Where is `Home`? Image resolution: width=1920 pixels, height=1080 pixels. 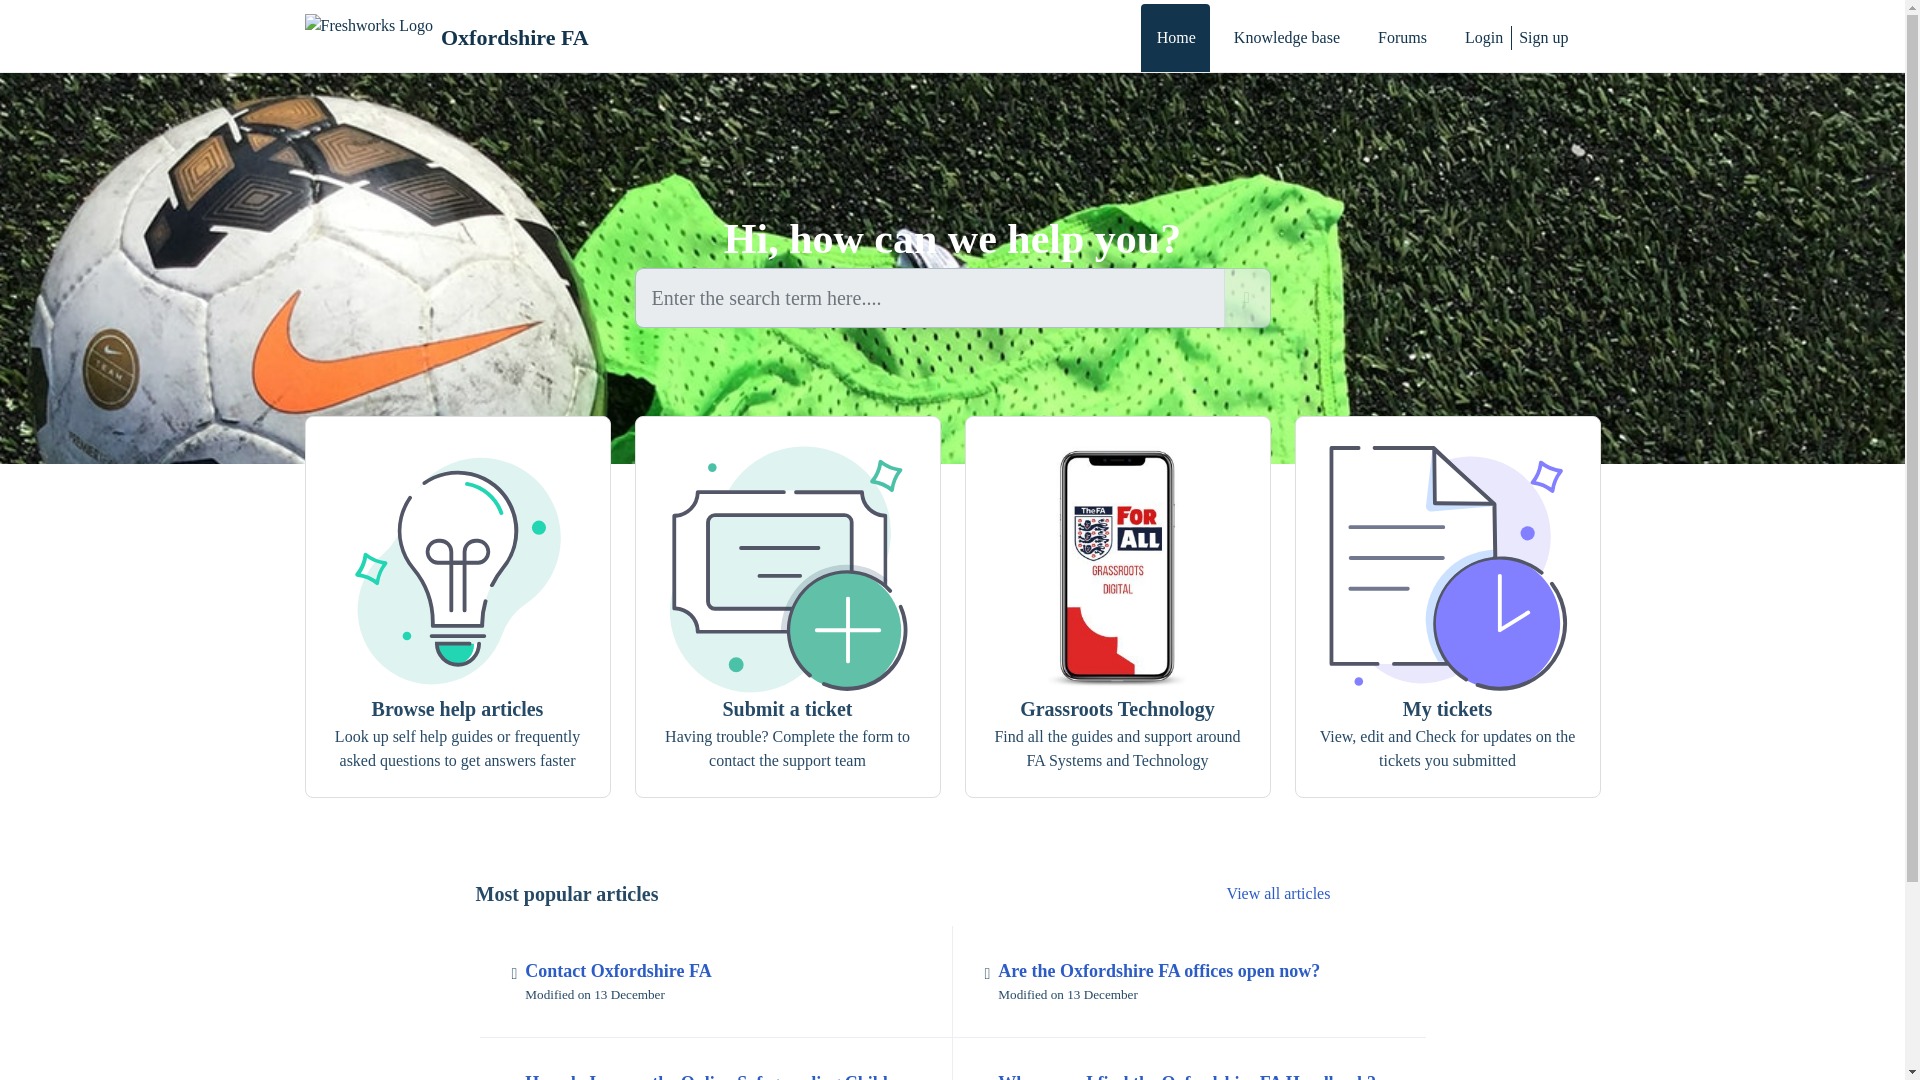 Home is located at coordinates (1174, 38).